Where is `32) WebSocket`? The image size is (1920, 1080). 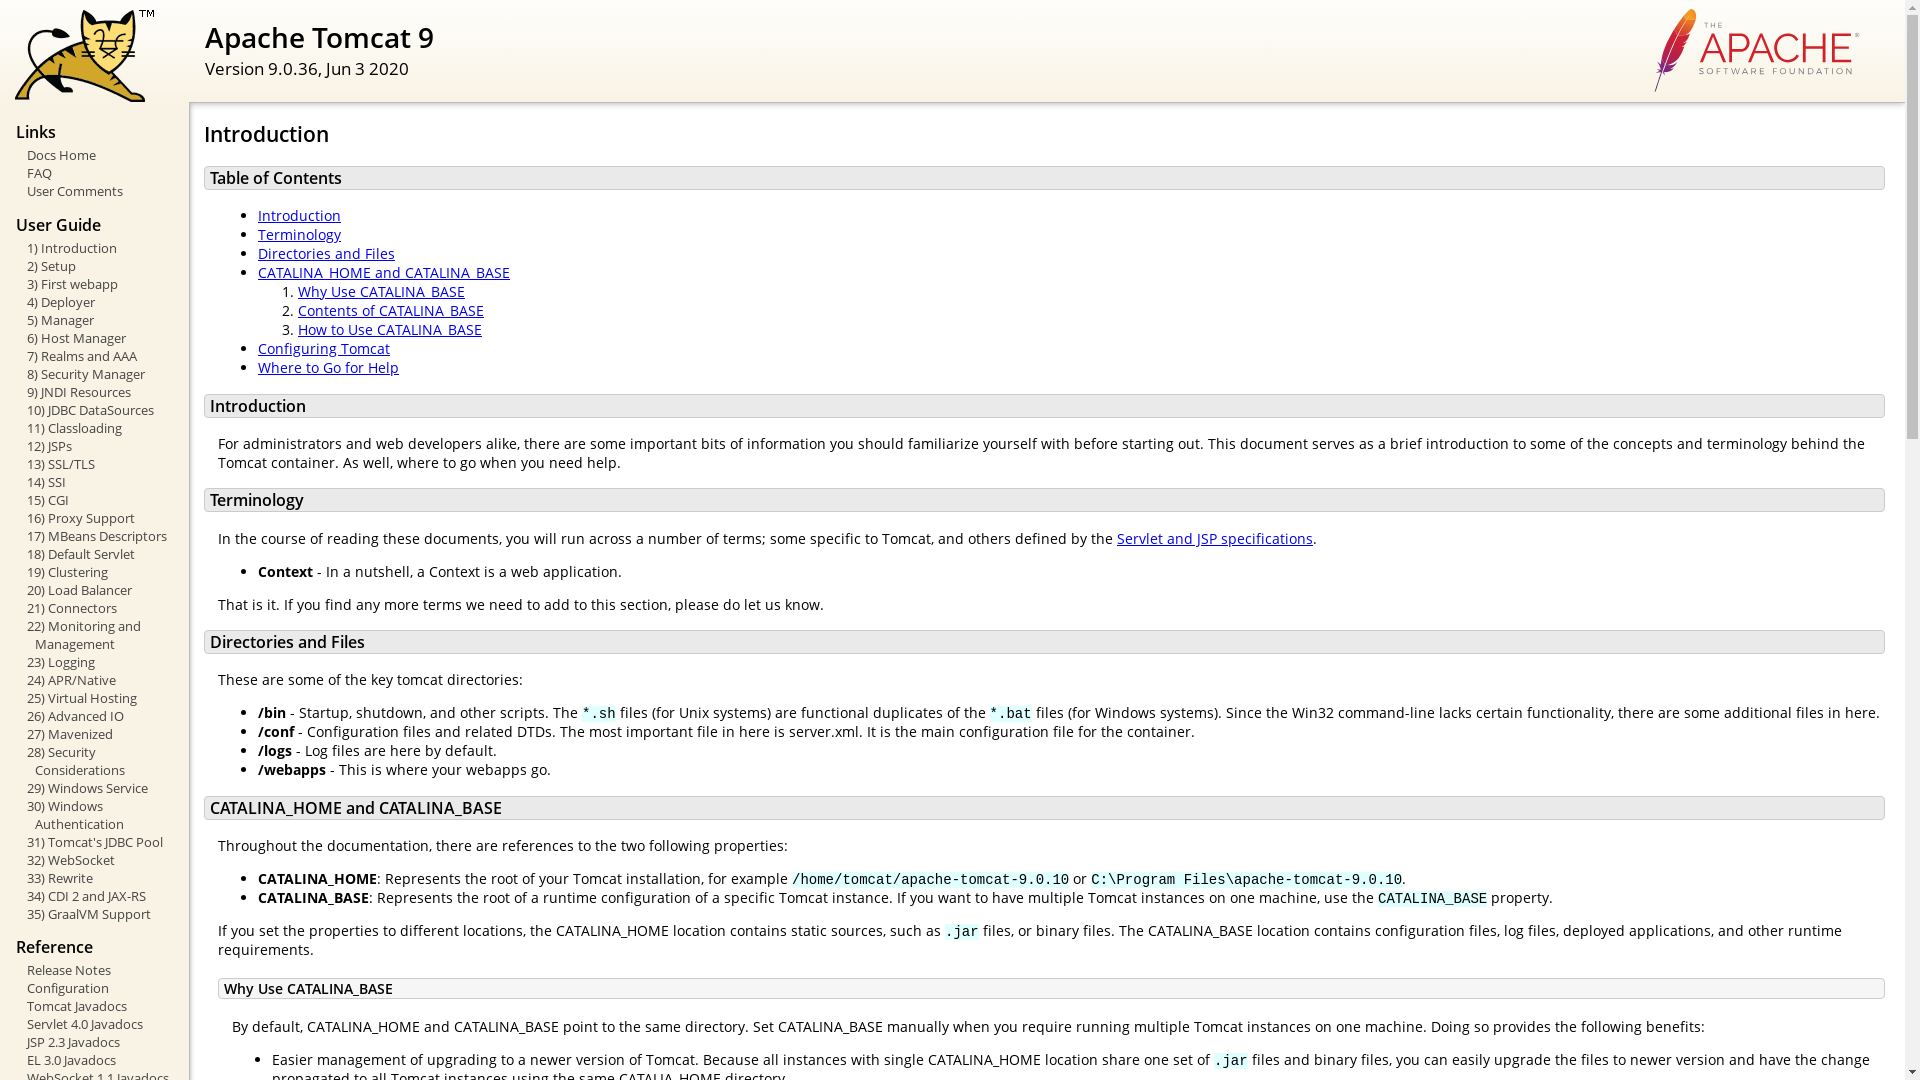
32) WebSocket is located at coordinates (96, 860).